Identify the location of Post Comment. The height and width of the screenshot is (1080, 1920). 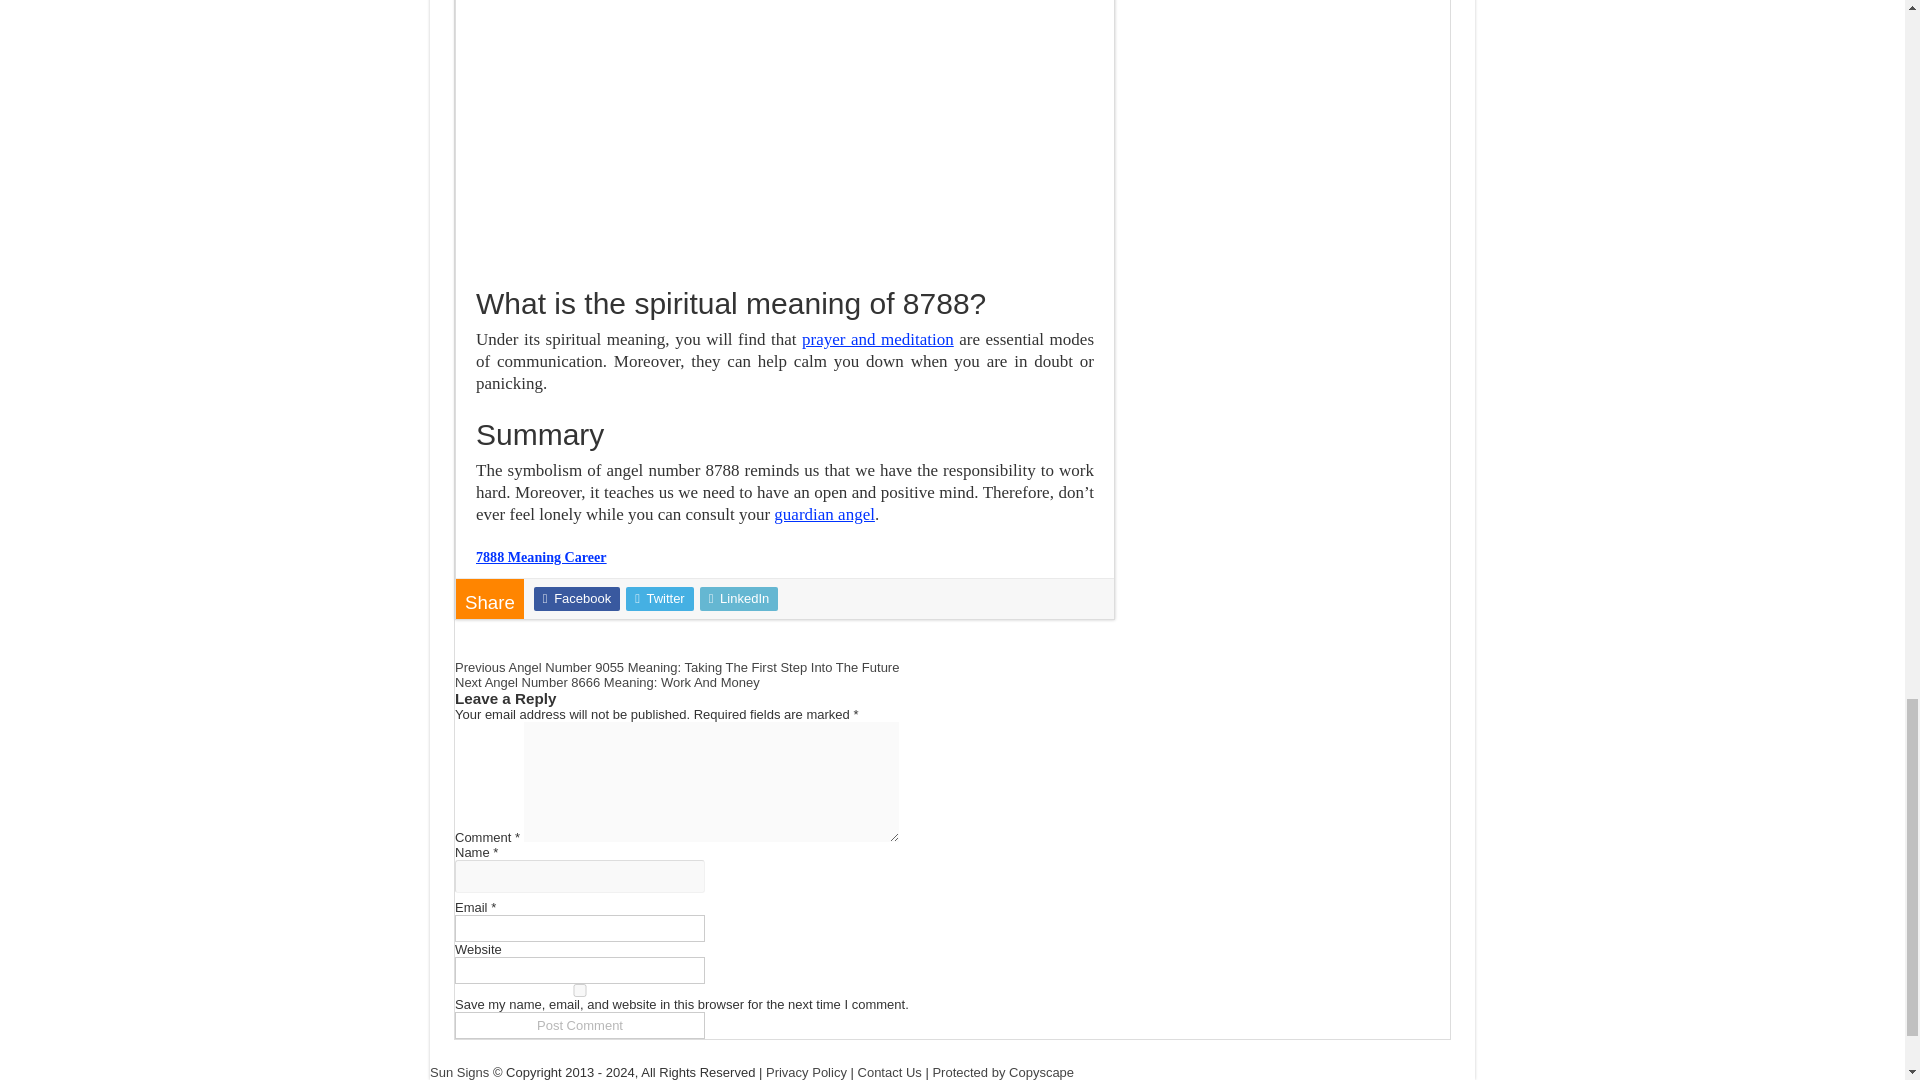
(580, 1024).